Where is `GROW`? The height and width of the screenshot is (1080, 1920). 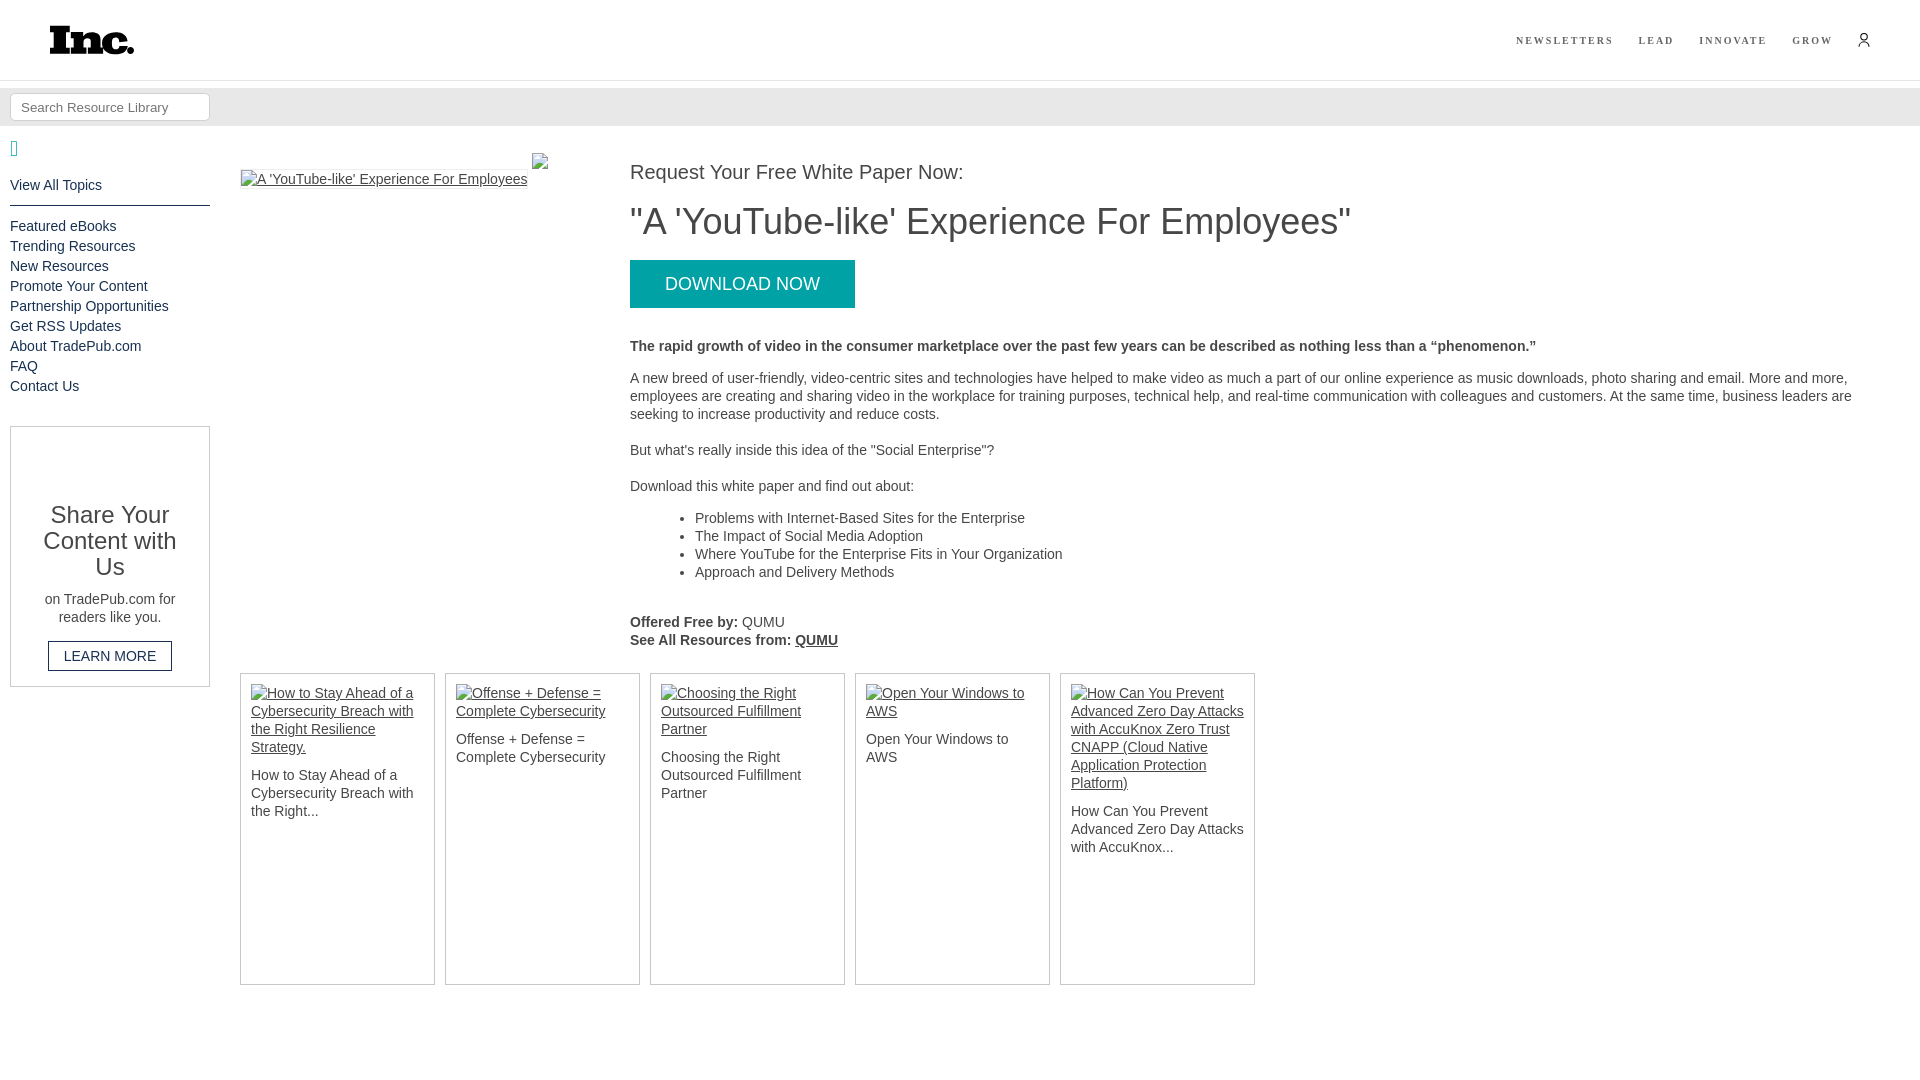
GROW is located at coordinates (1812, 40).